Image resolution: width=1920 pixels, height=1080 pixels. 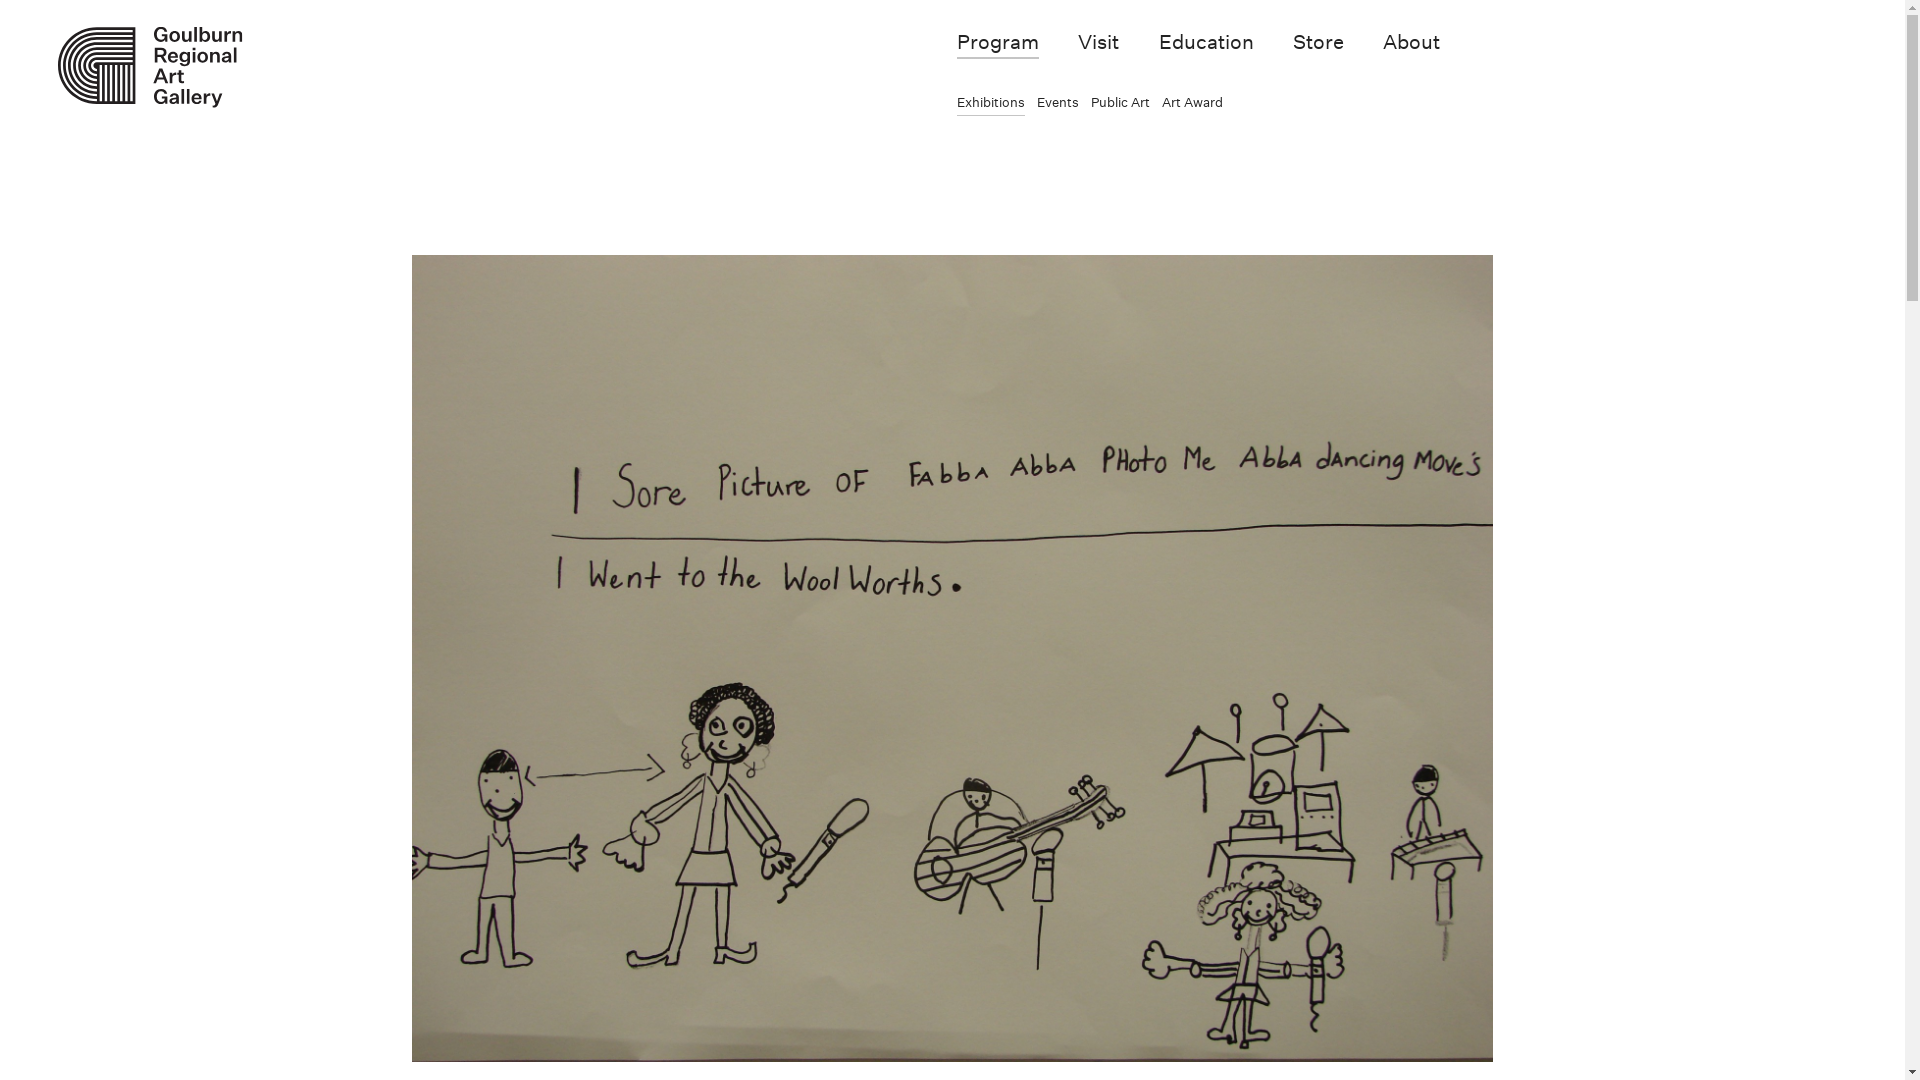 What do you see at coordinates (1098, 42) in the screenshot?
I see `Visit` at bounding box center [1098, 42].